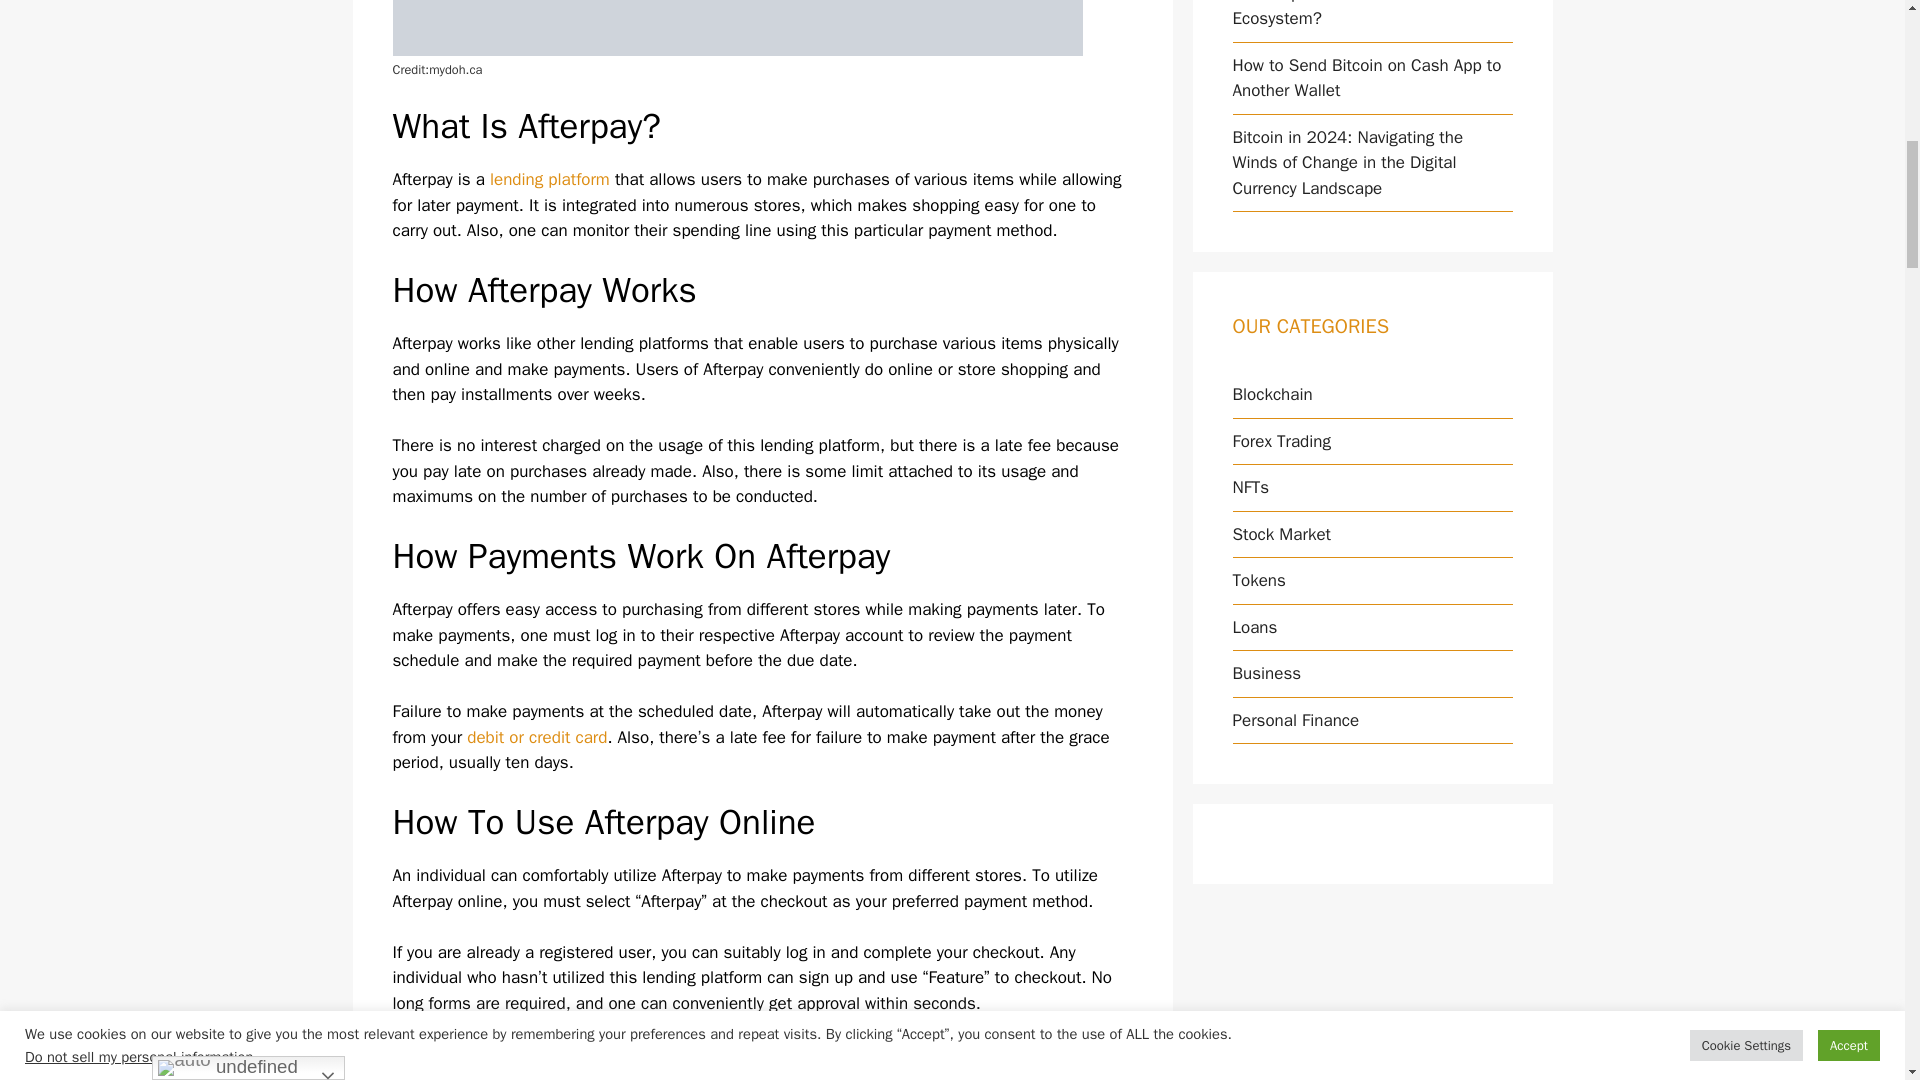 This screenshot has height=1080, width=1920. What do you see at coordinates (736, 28) in the screenshot?
I see `How Afterpay Works - What You Need To Know Before Sign Up 5` at bounding box center [736, 28].